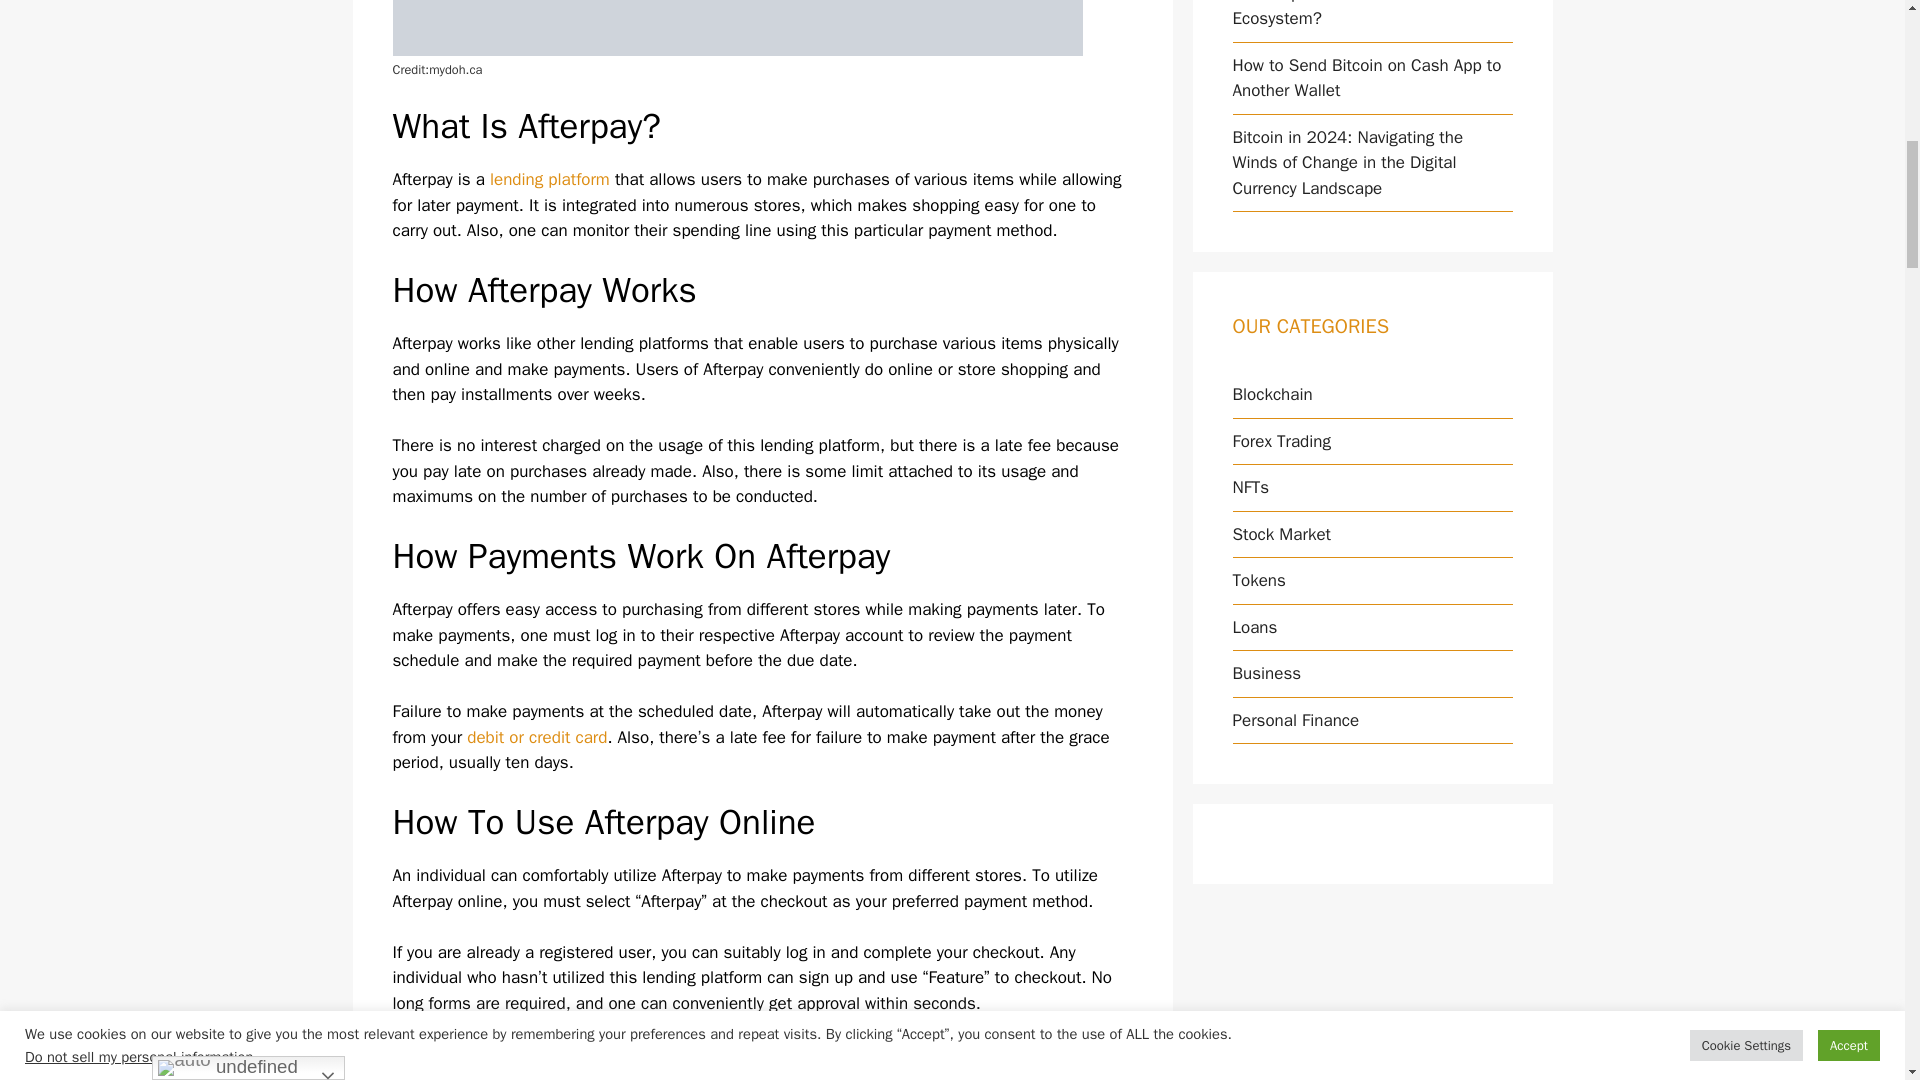 This screenshot has height=1080, width=1920. What do you see at coordinates (736, 28) in the screenshot?
I see `How Afterpay Works - What You Need To Know Before Sign Up 5` at bounding box center [736, 28].